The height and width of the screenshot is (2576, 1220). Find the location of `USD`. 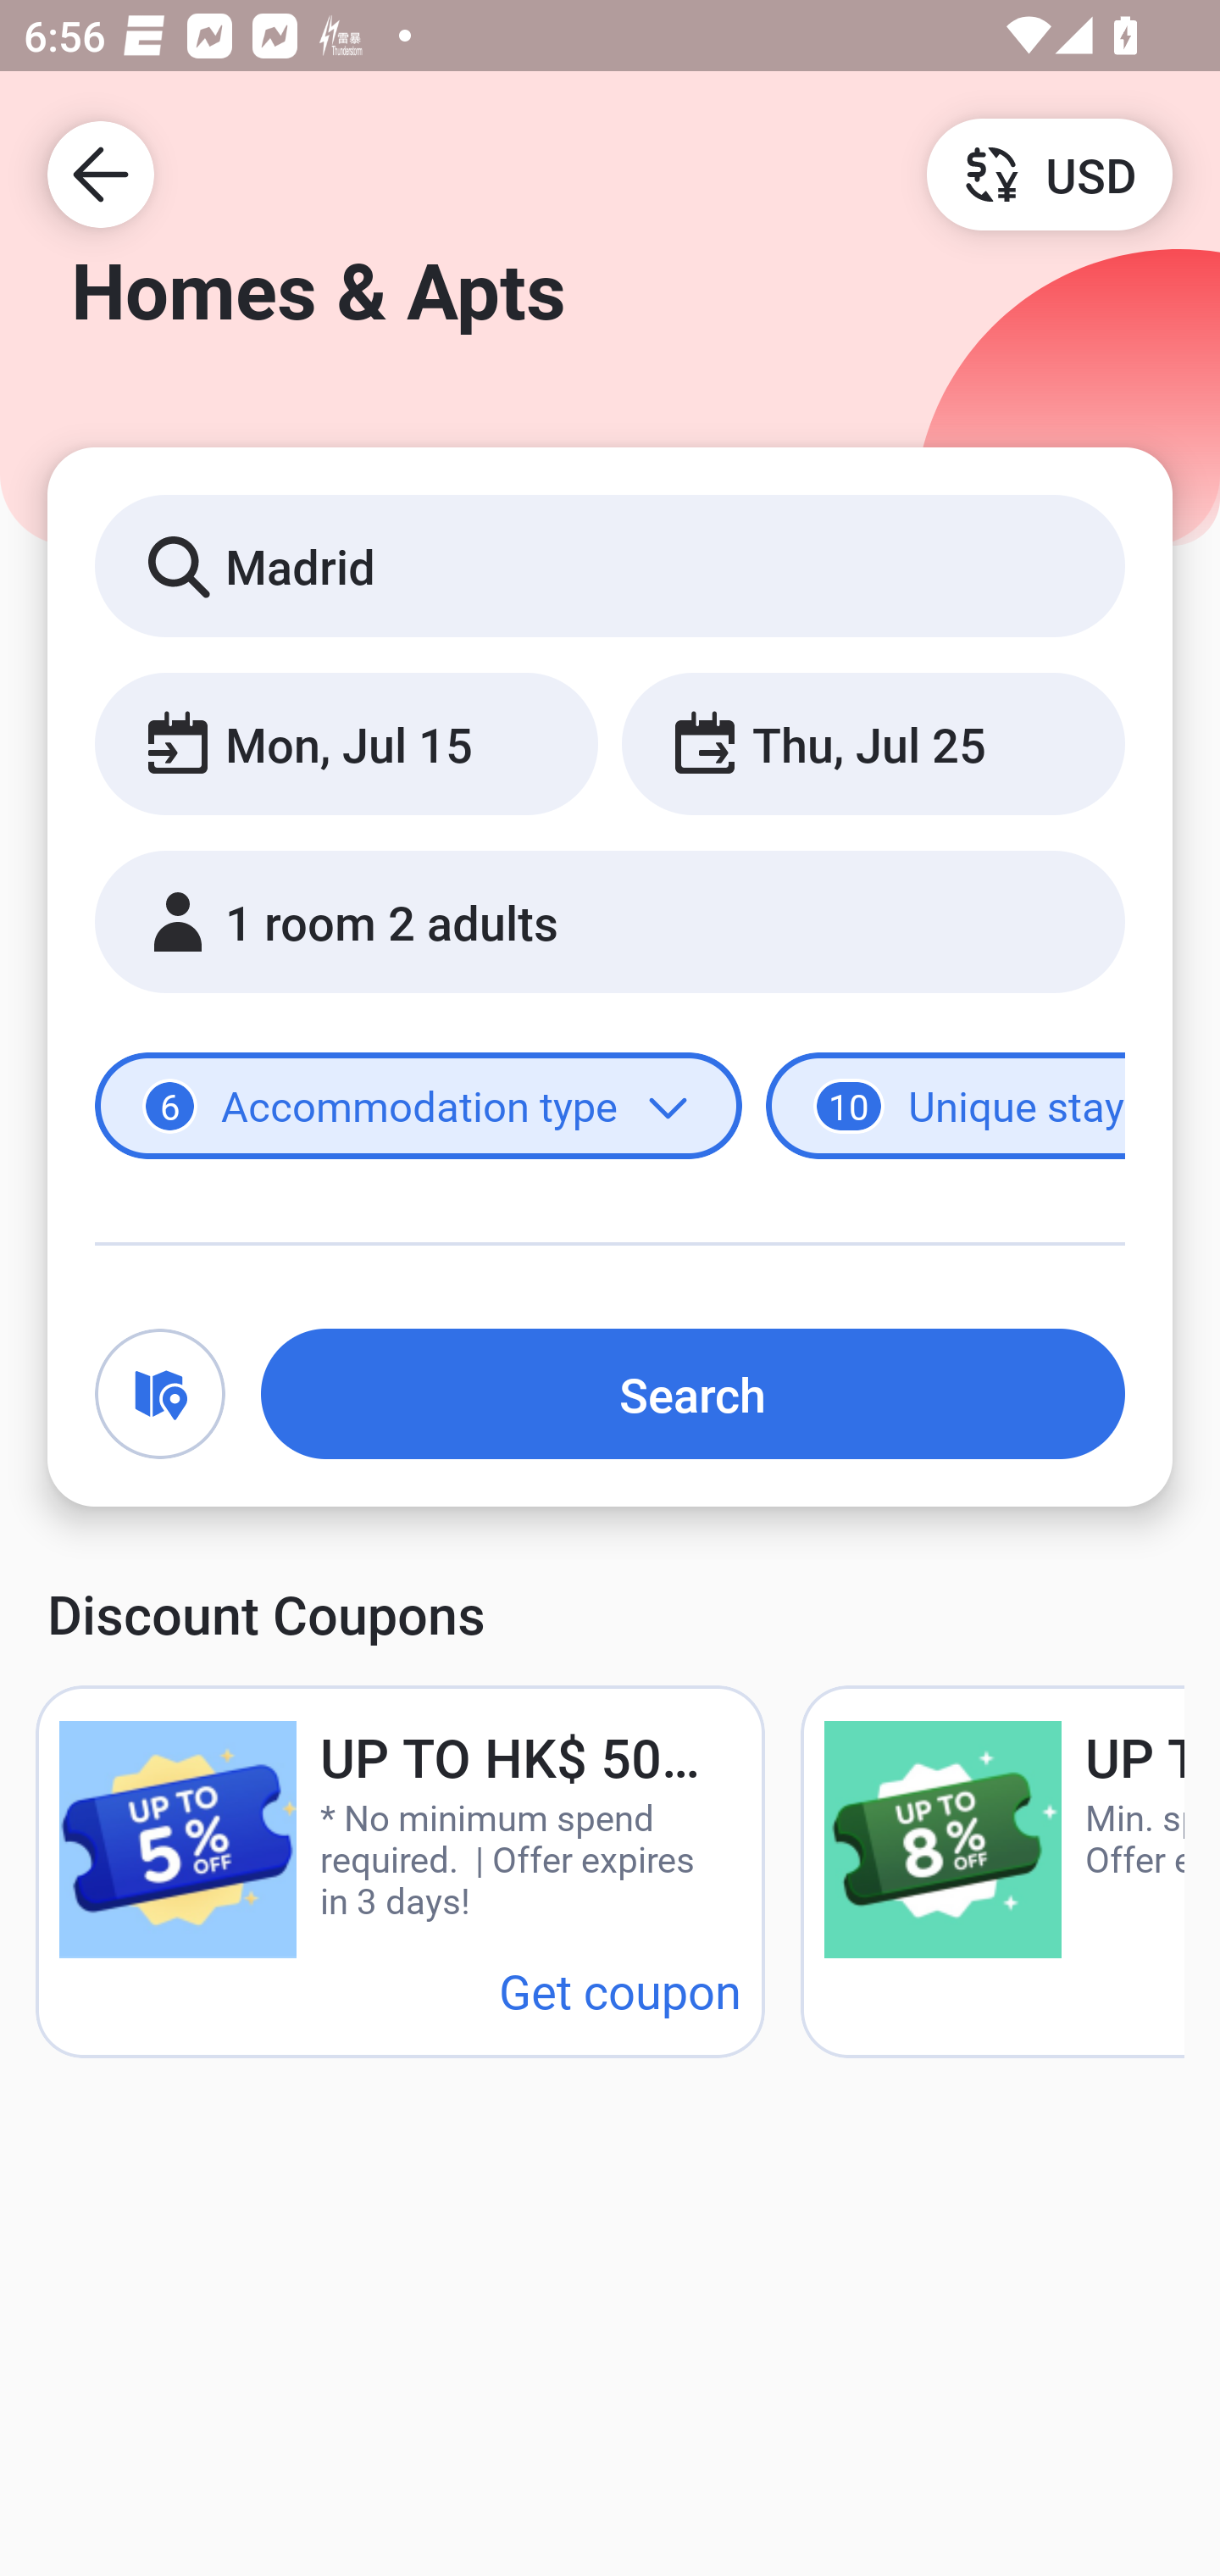

USD is located at coordinates (1049, 173).